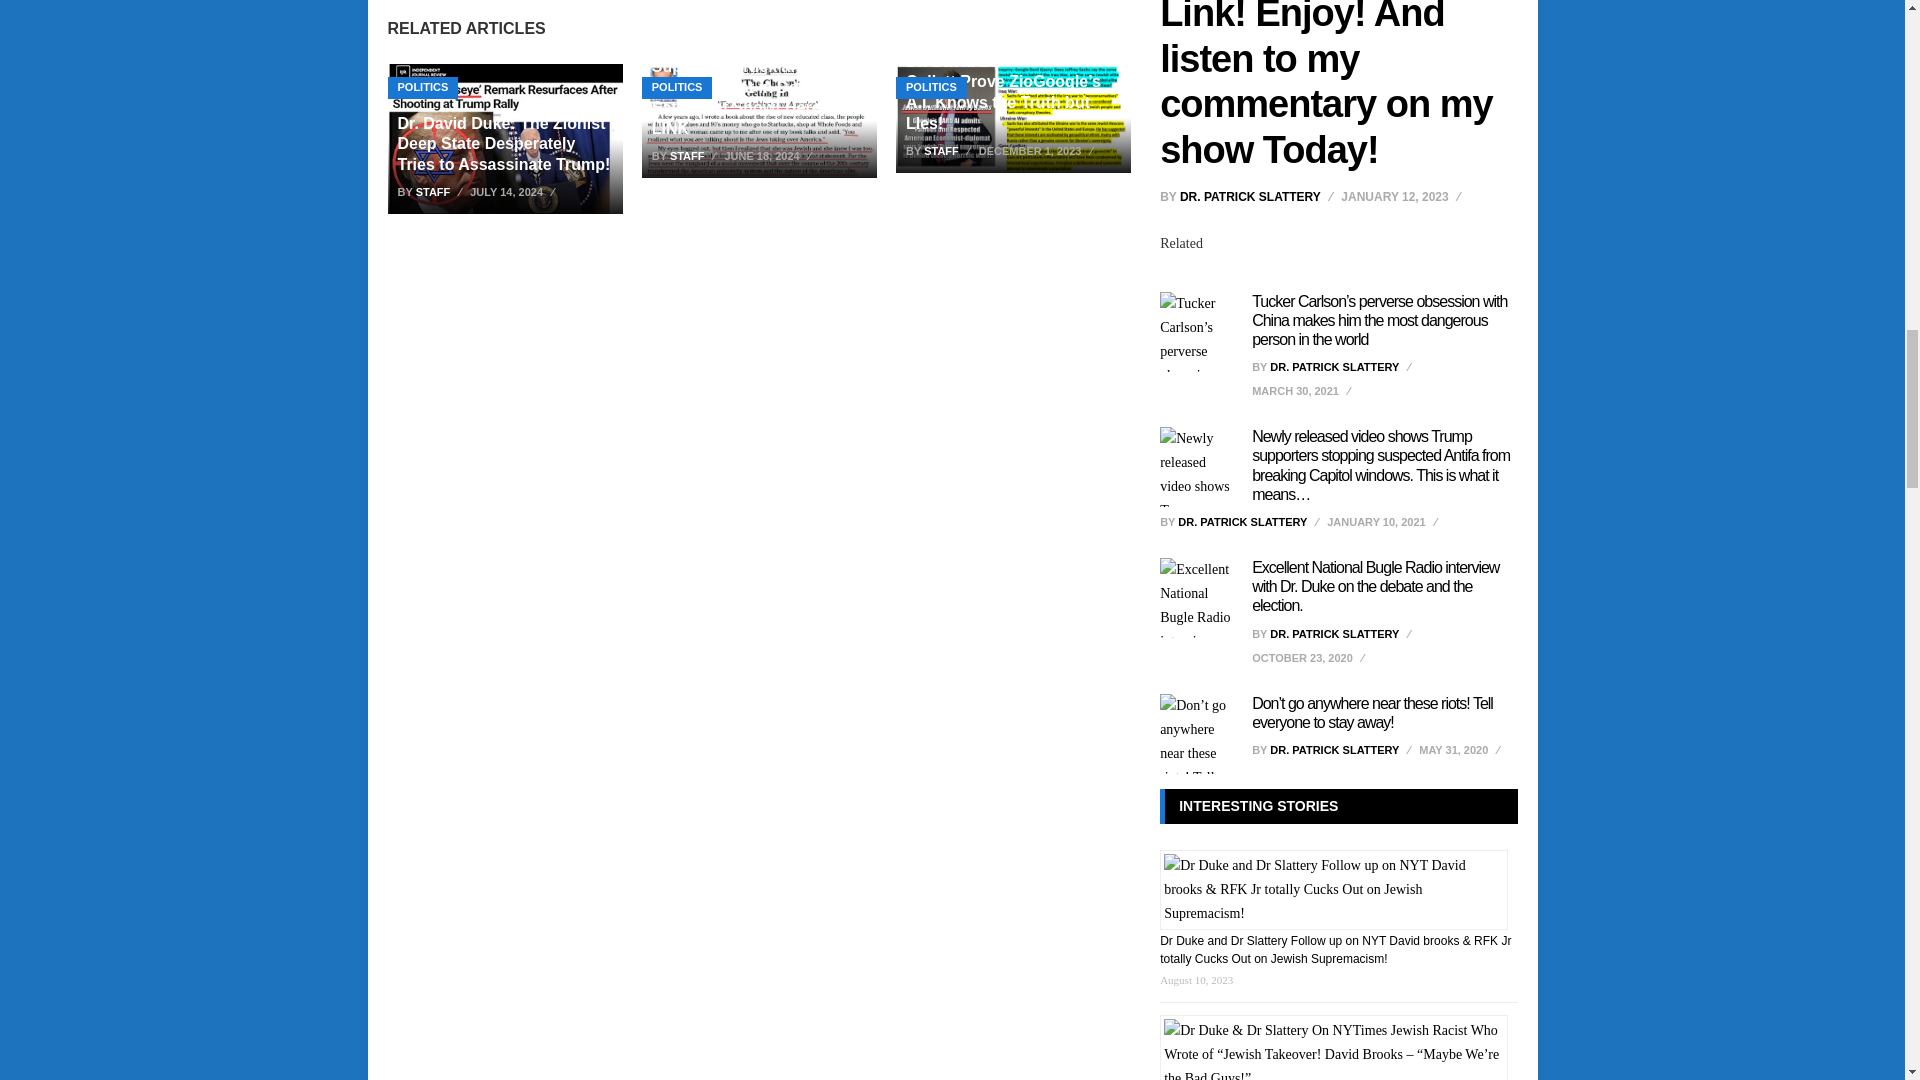 Image resolution: width=1920 pixels, height=1080 pixels. What do you see at coordinates (1303, 390) in the screenshot?
I see `Tuesday, March 30, 2021, 11:04 pm` at bounding box center [1303, 390].